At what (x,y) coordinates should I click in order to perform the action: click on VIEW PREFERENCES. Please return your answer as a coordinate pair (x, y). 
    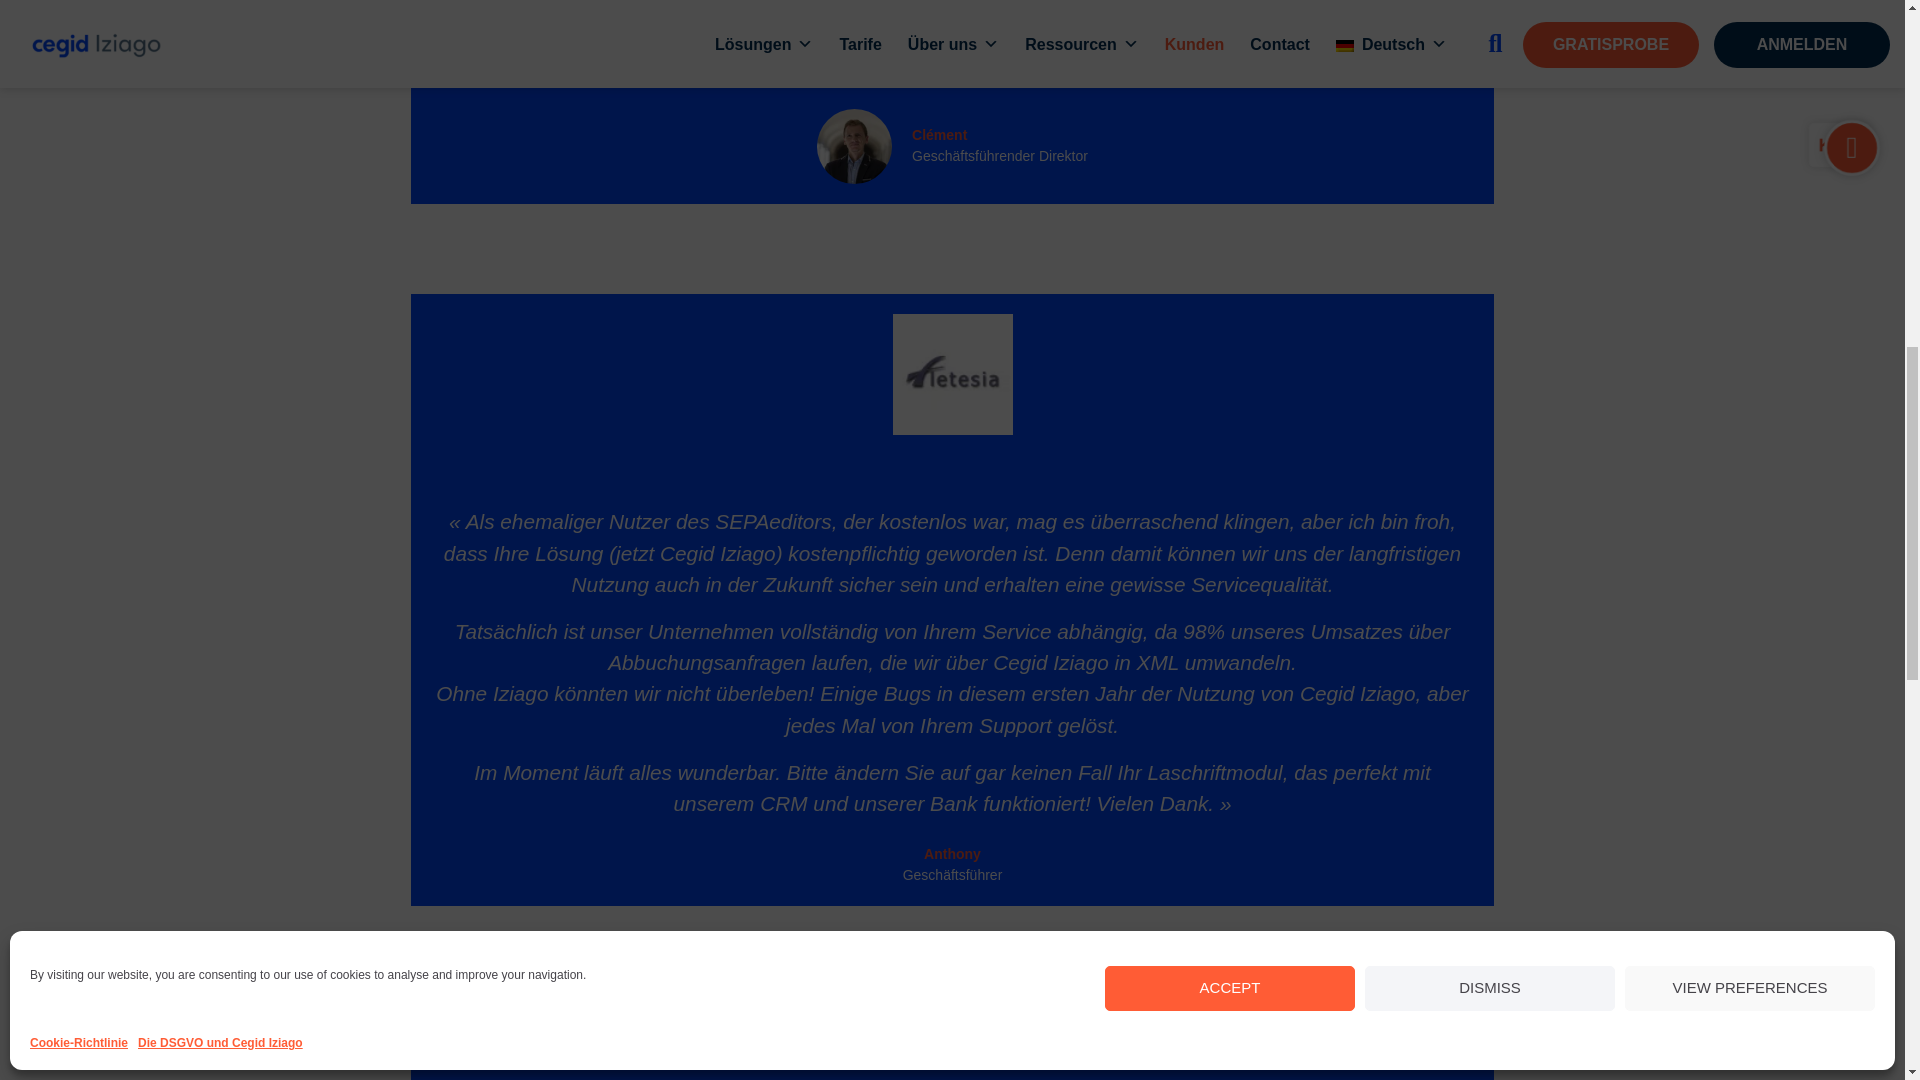
    Looking at the image, I should click on (1750, 448).